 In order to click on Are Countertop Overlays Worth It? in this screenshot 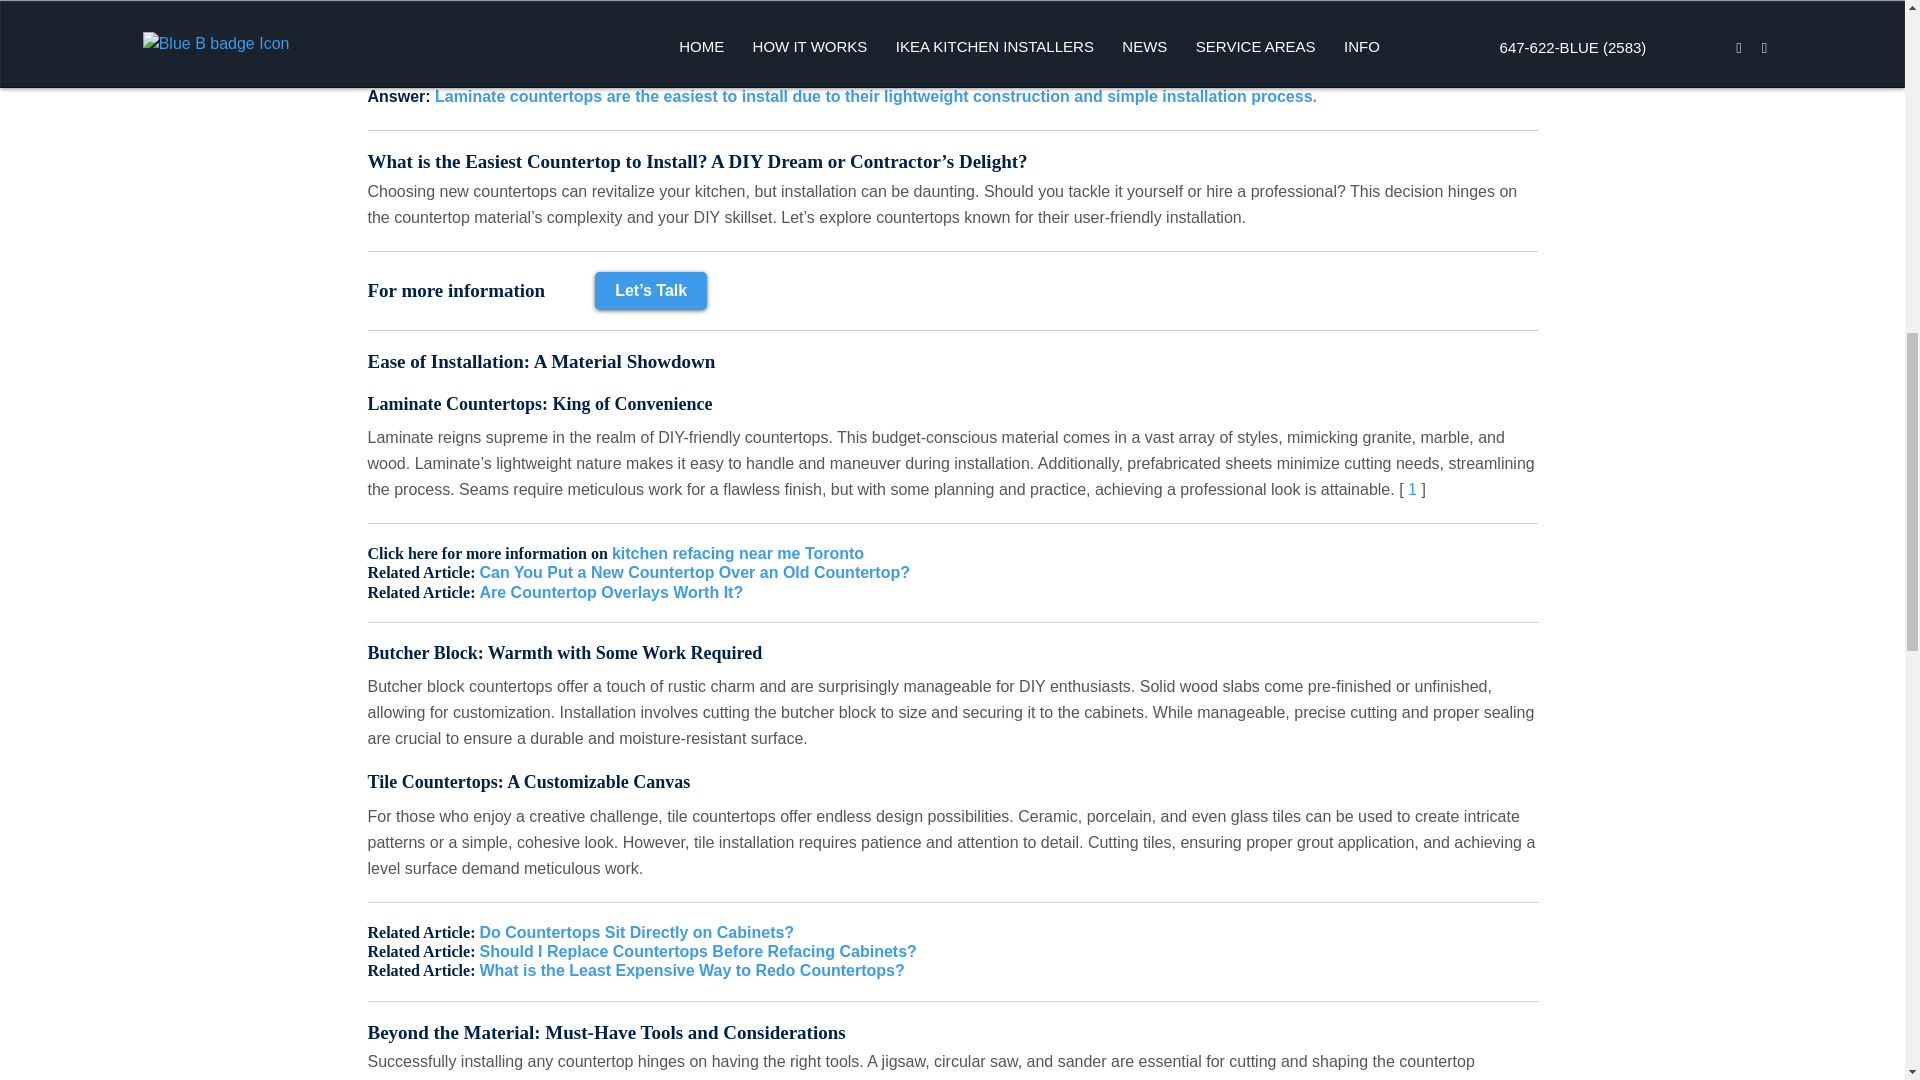, I will do `click(610, 592)`.